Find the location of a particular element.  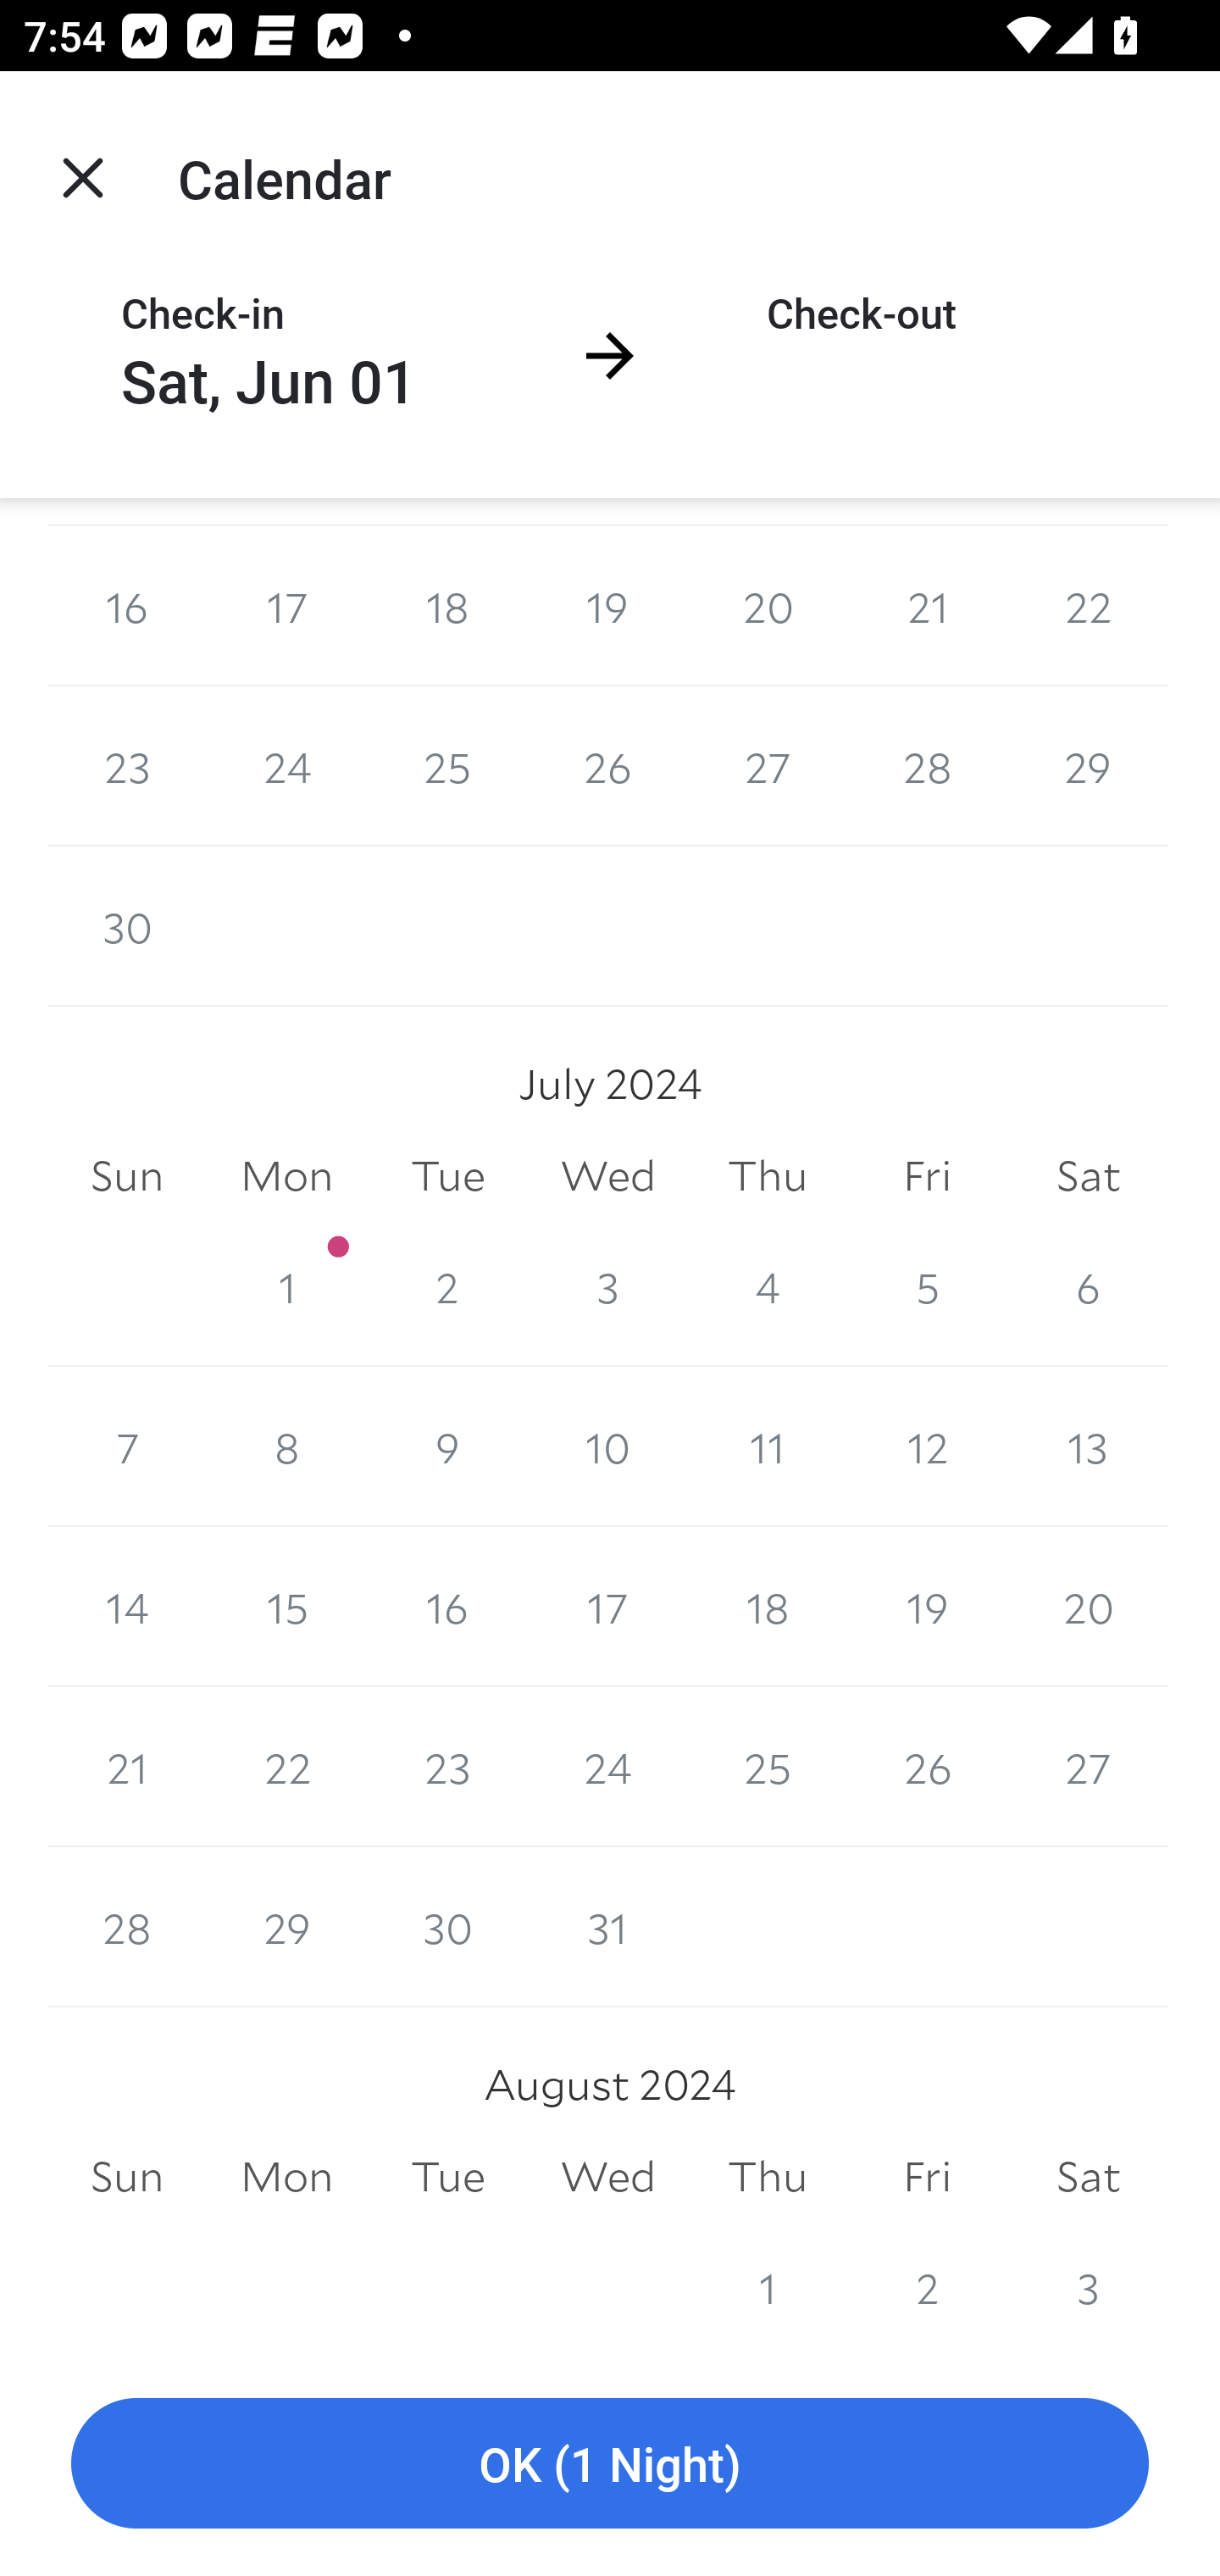

18 18 July 2024 is located at coordinates (768, 1607).